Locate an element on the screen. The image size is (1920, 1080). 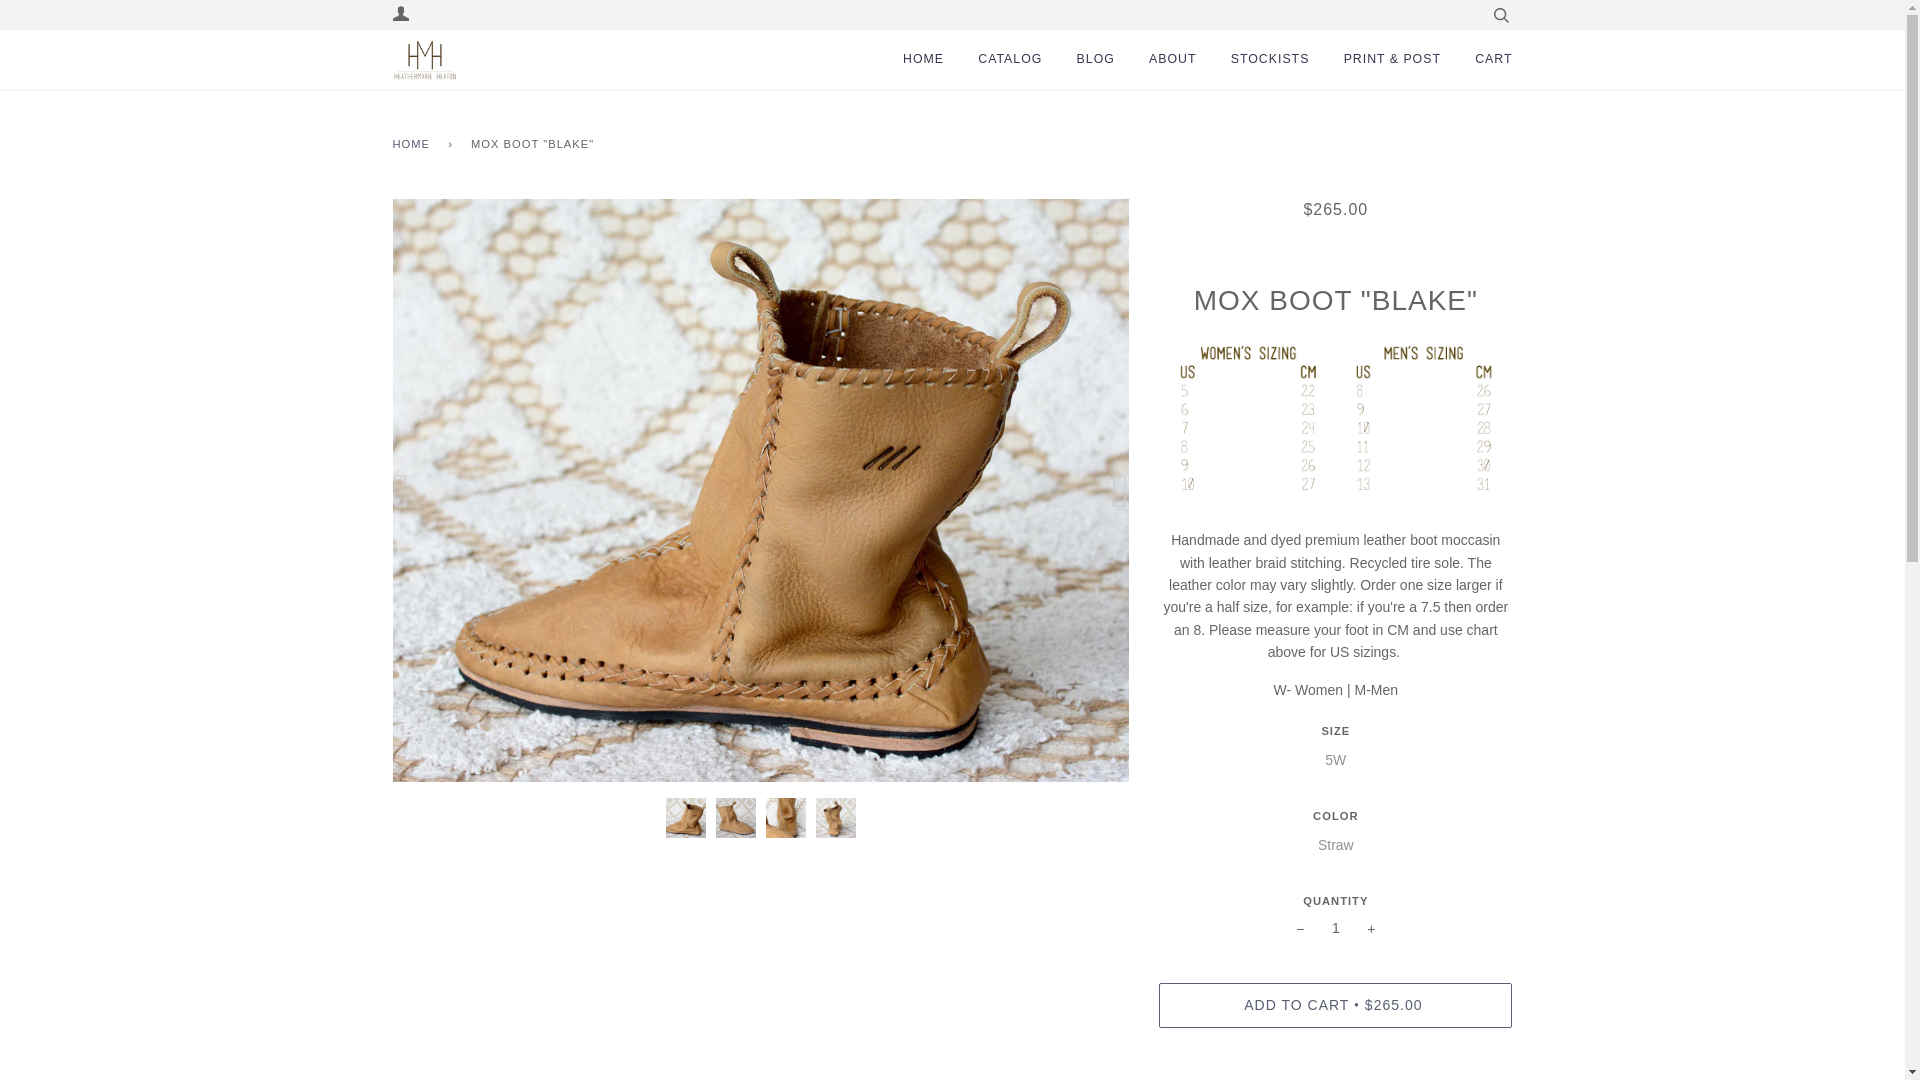
CART is located at coordinates (1493, 60).